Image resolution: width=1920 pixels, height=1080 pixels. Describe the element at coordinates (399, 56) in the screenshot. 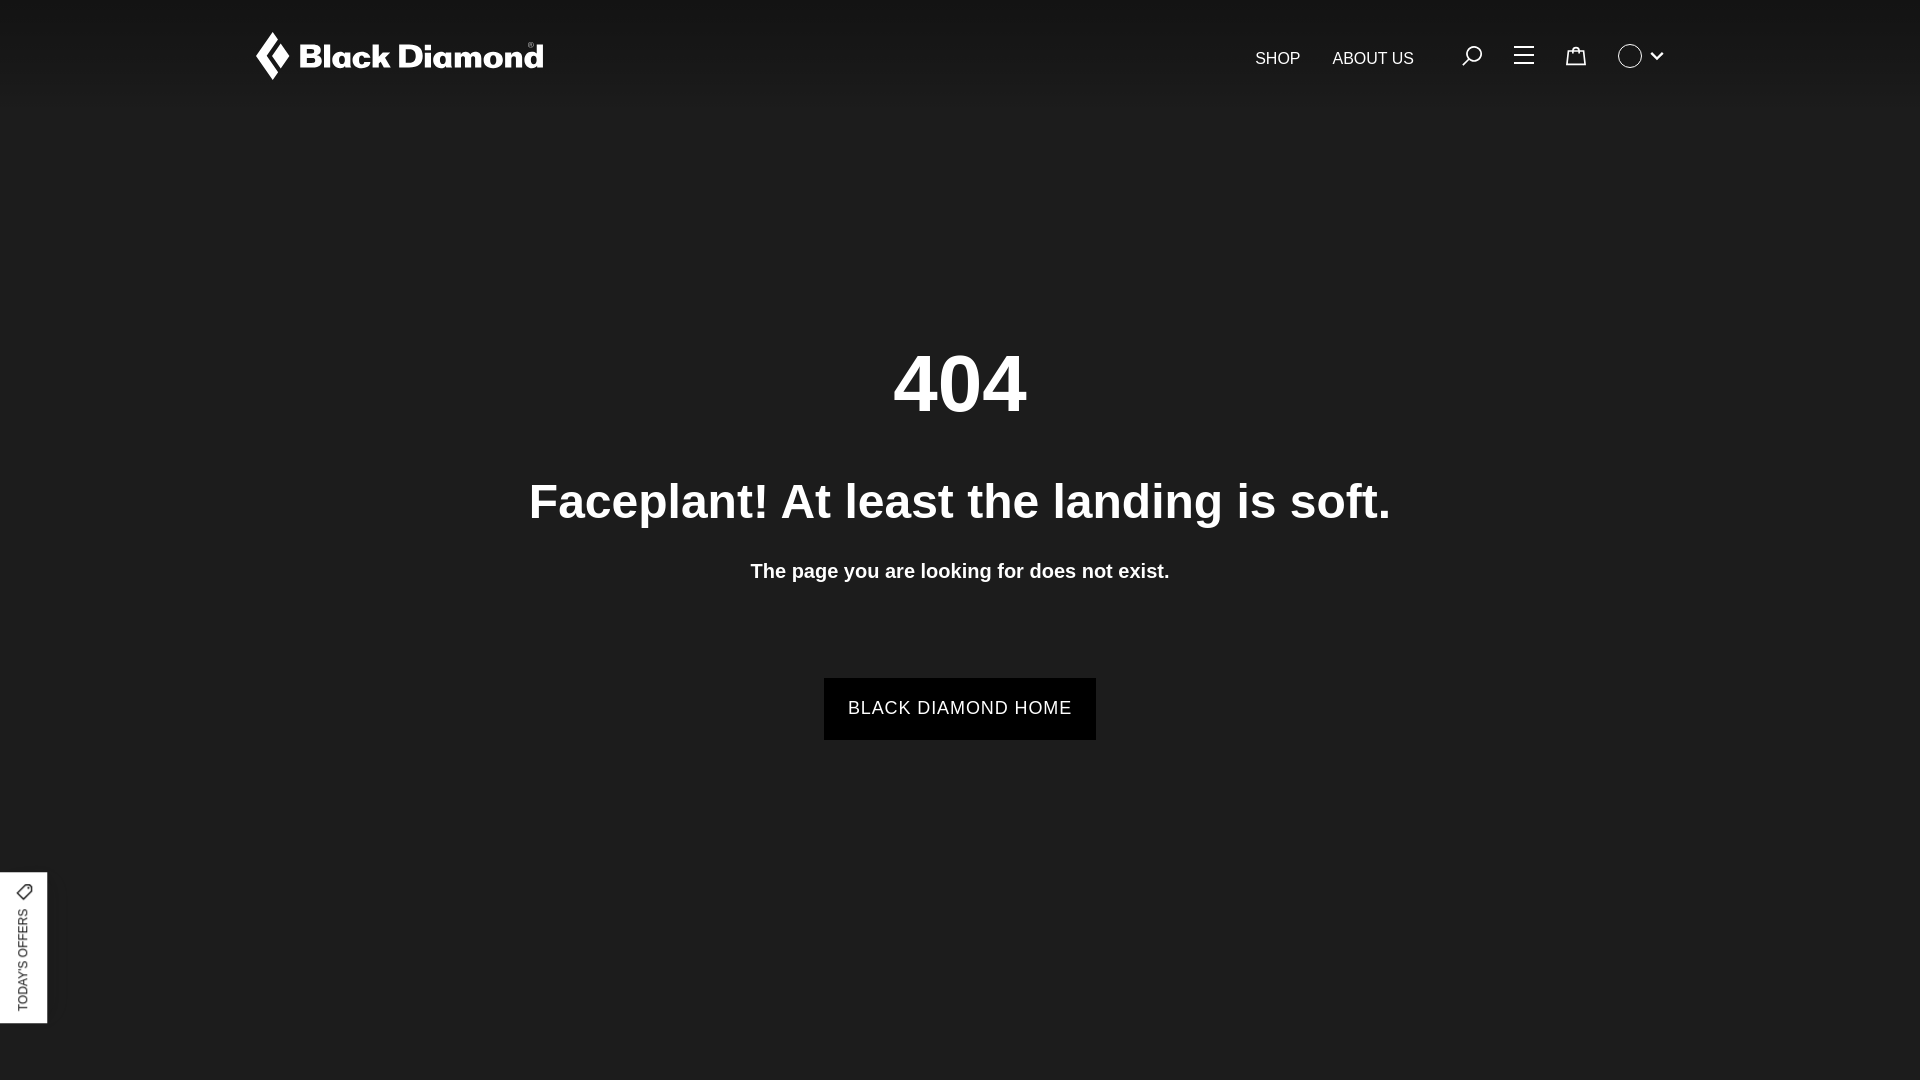

I see `Black Diamond` at that location.